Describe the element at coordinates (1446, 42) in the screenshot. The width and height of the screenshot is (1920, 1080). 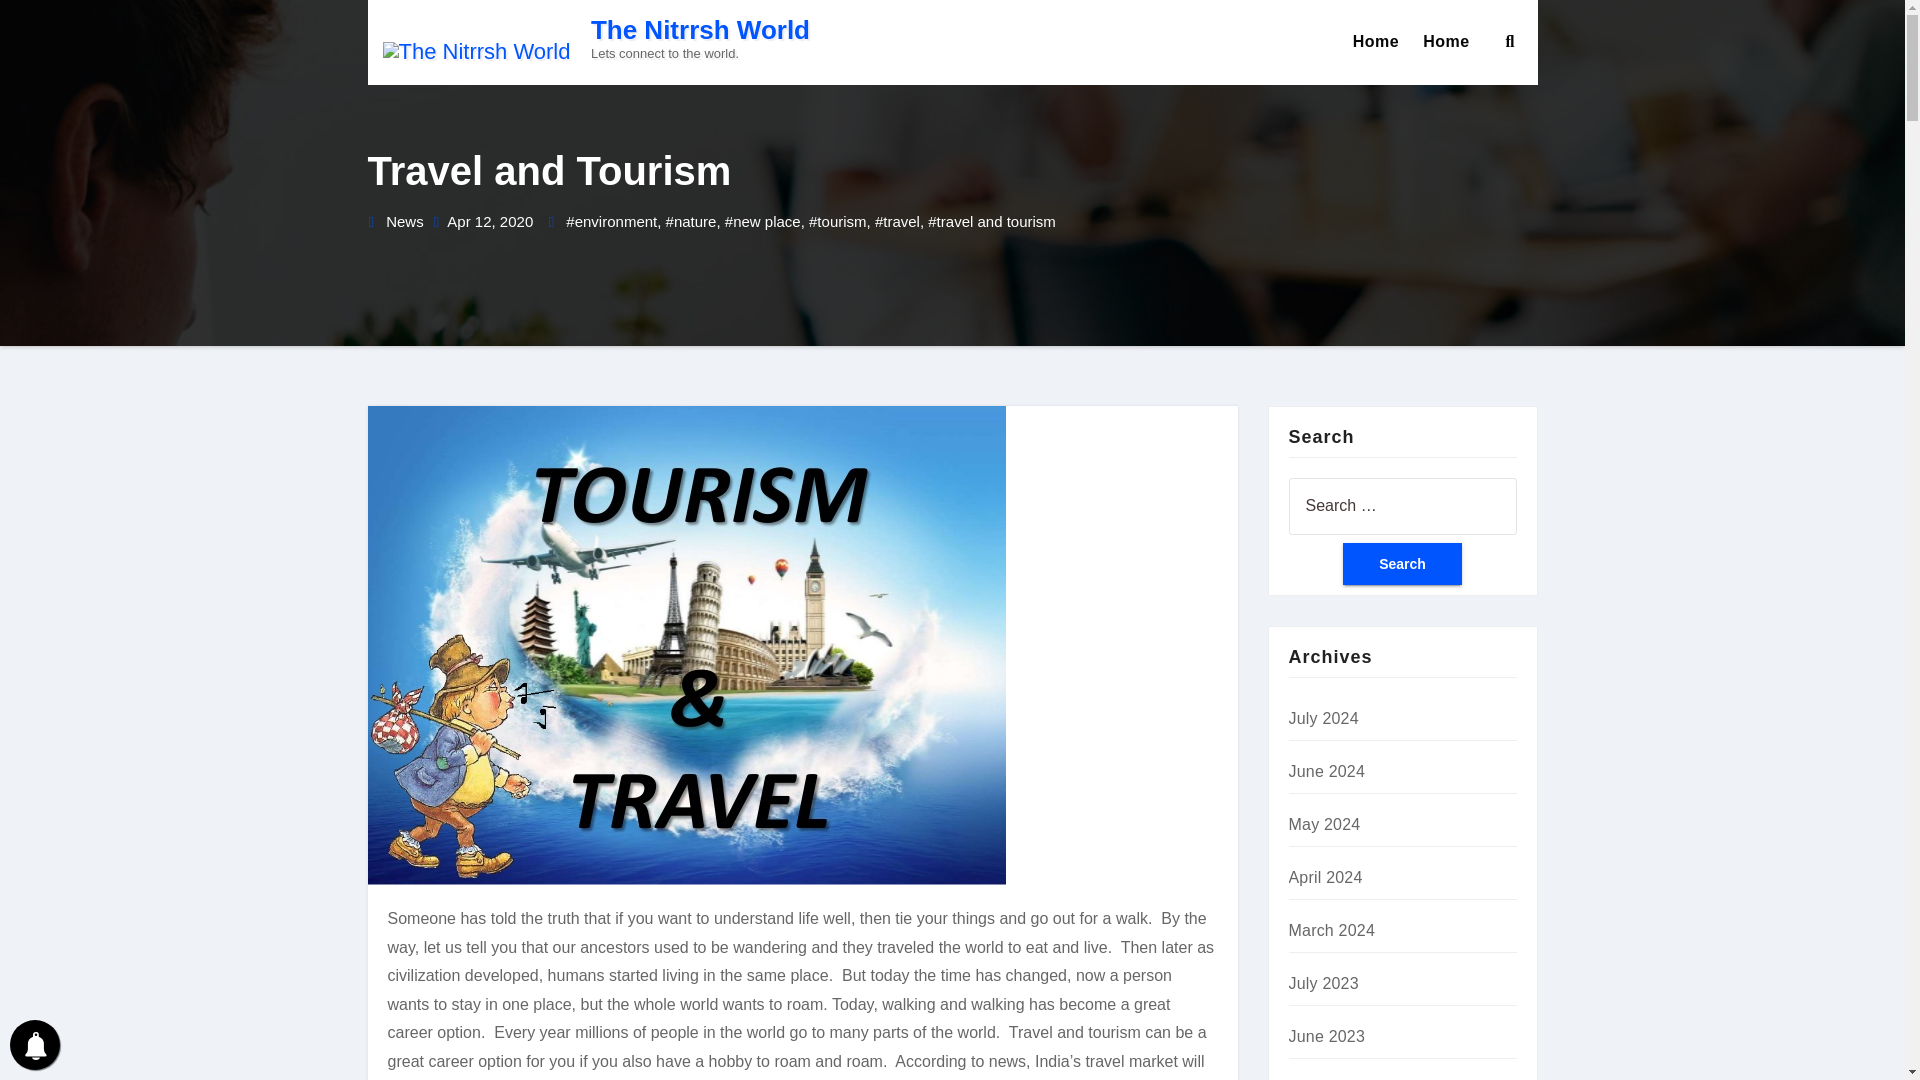
I see `Home` at that location.